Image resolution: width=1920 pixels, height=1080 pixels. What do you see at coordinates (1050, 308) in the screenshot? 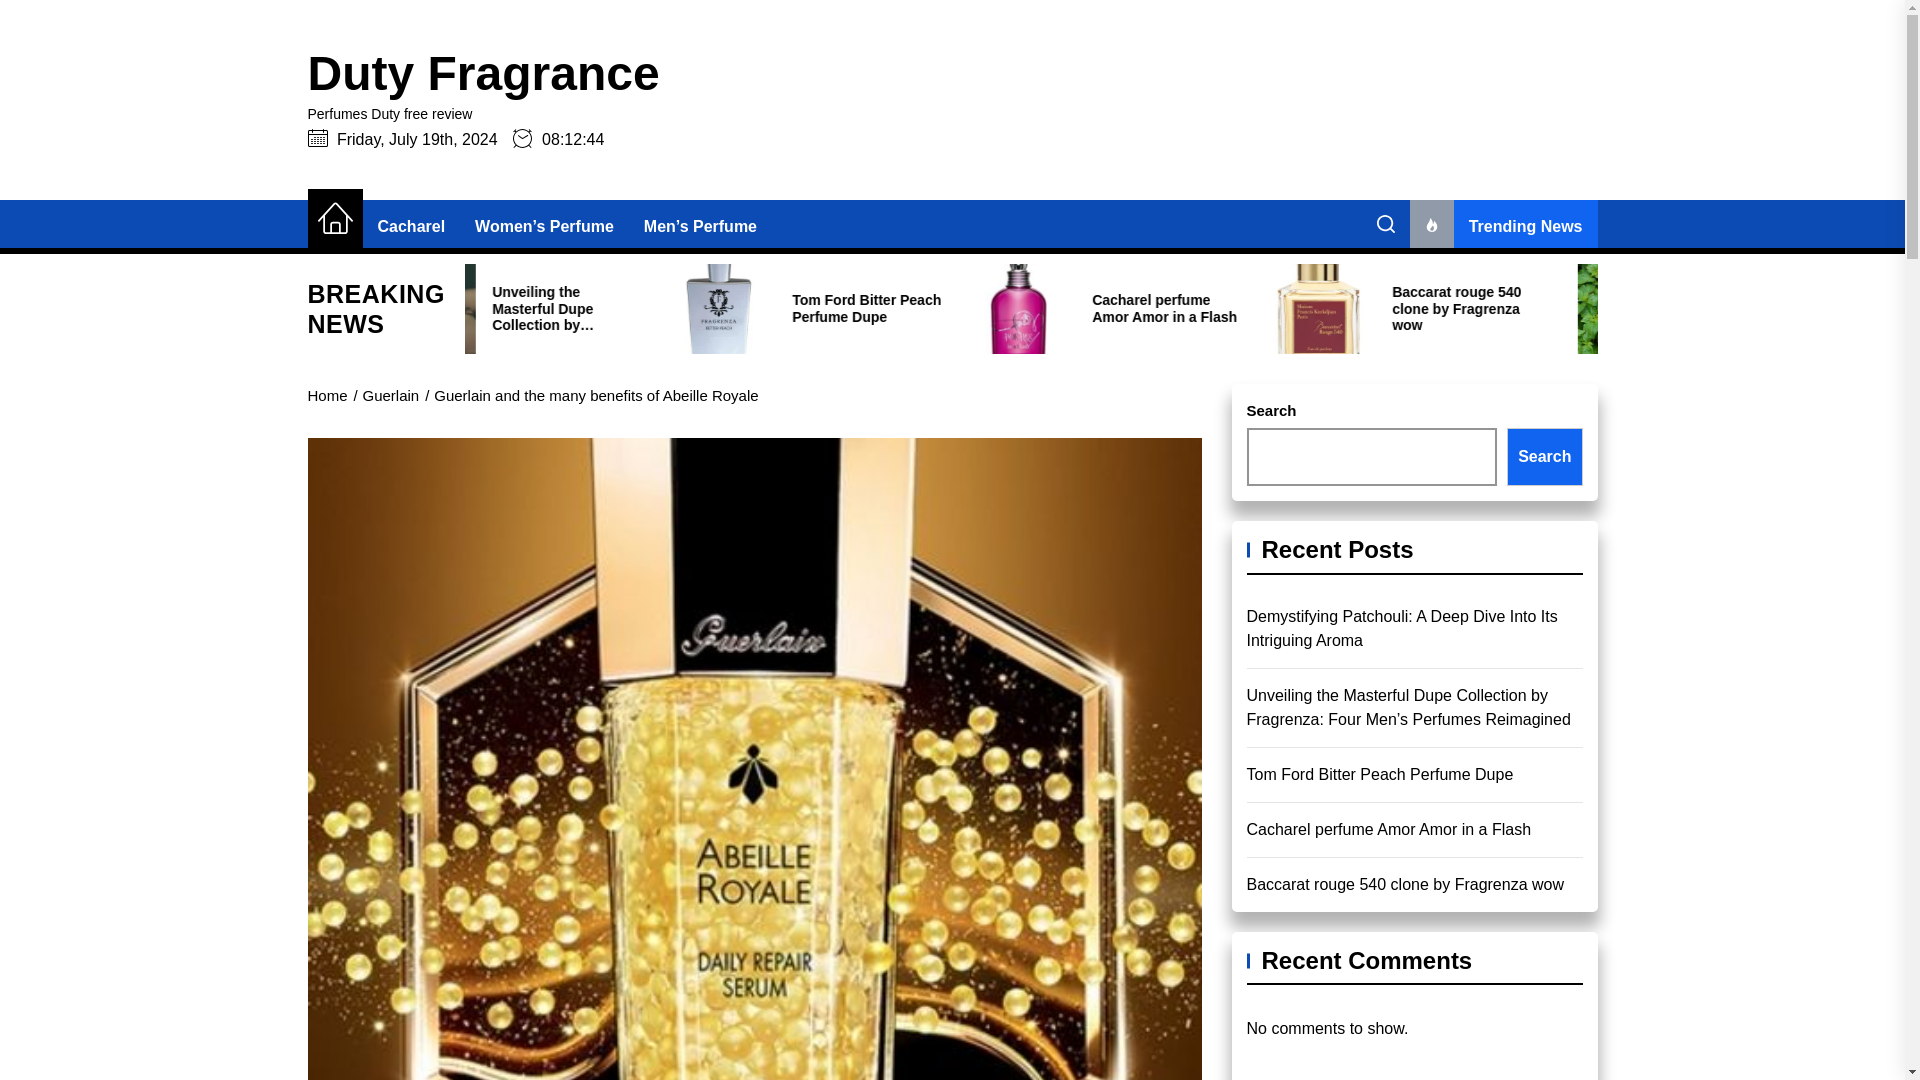
I see `Tom Ford Bitter Peach Perfume Dupe` at bounding box center [1050, 308].